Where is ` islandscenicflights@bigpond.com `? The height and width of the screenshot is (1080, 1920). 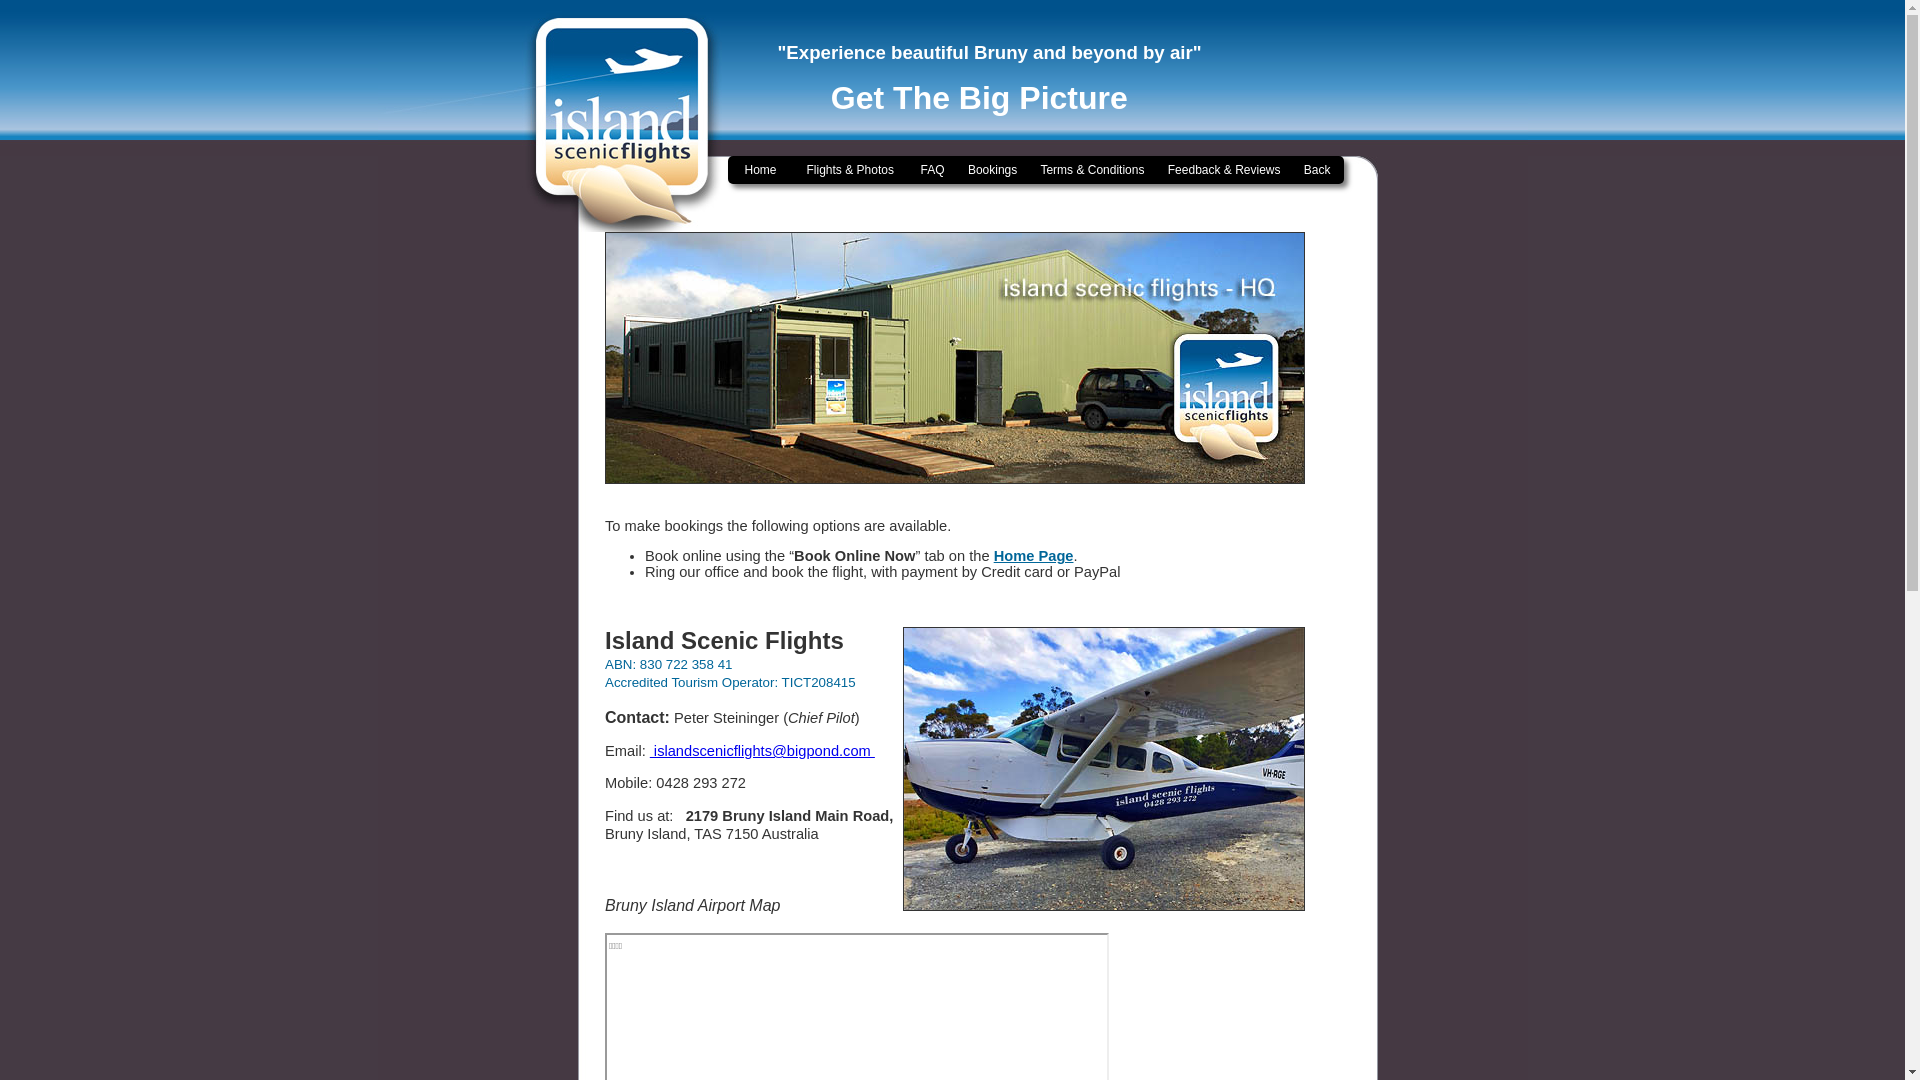
 islandscenicflights@bigpond.com  is located at coordinates (762, 750).